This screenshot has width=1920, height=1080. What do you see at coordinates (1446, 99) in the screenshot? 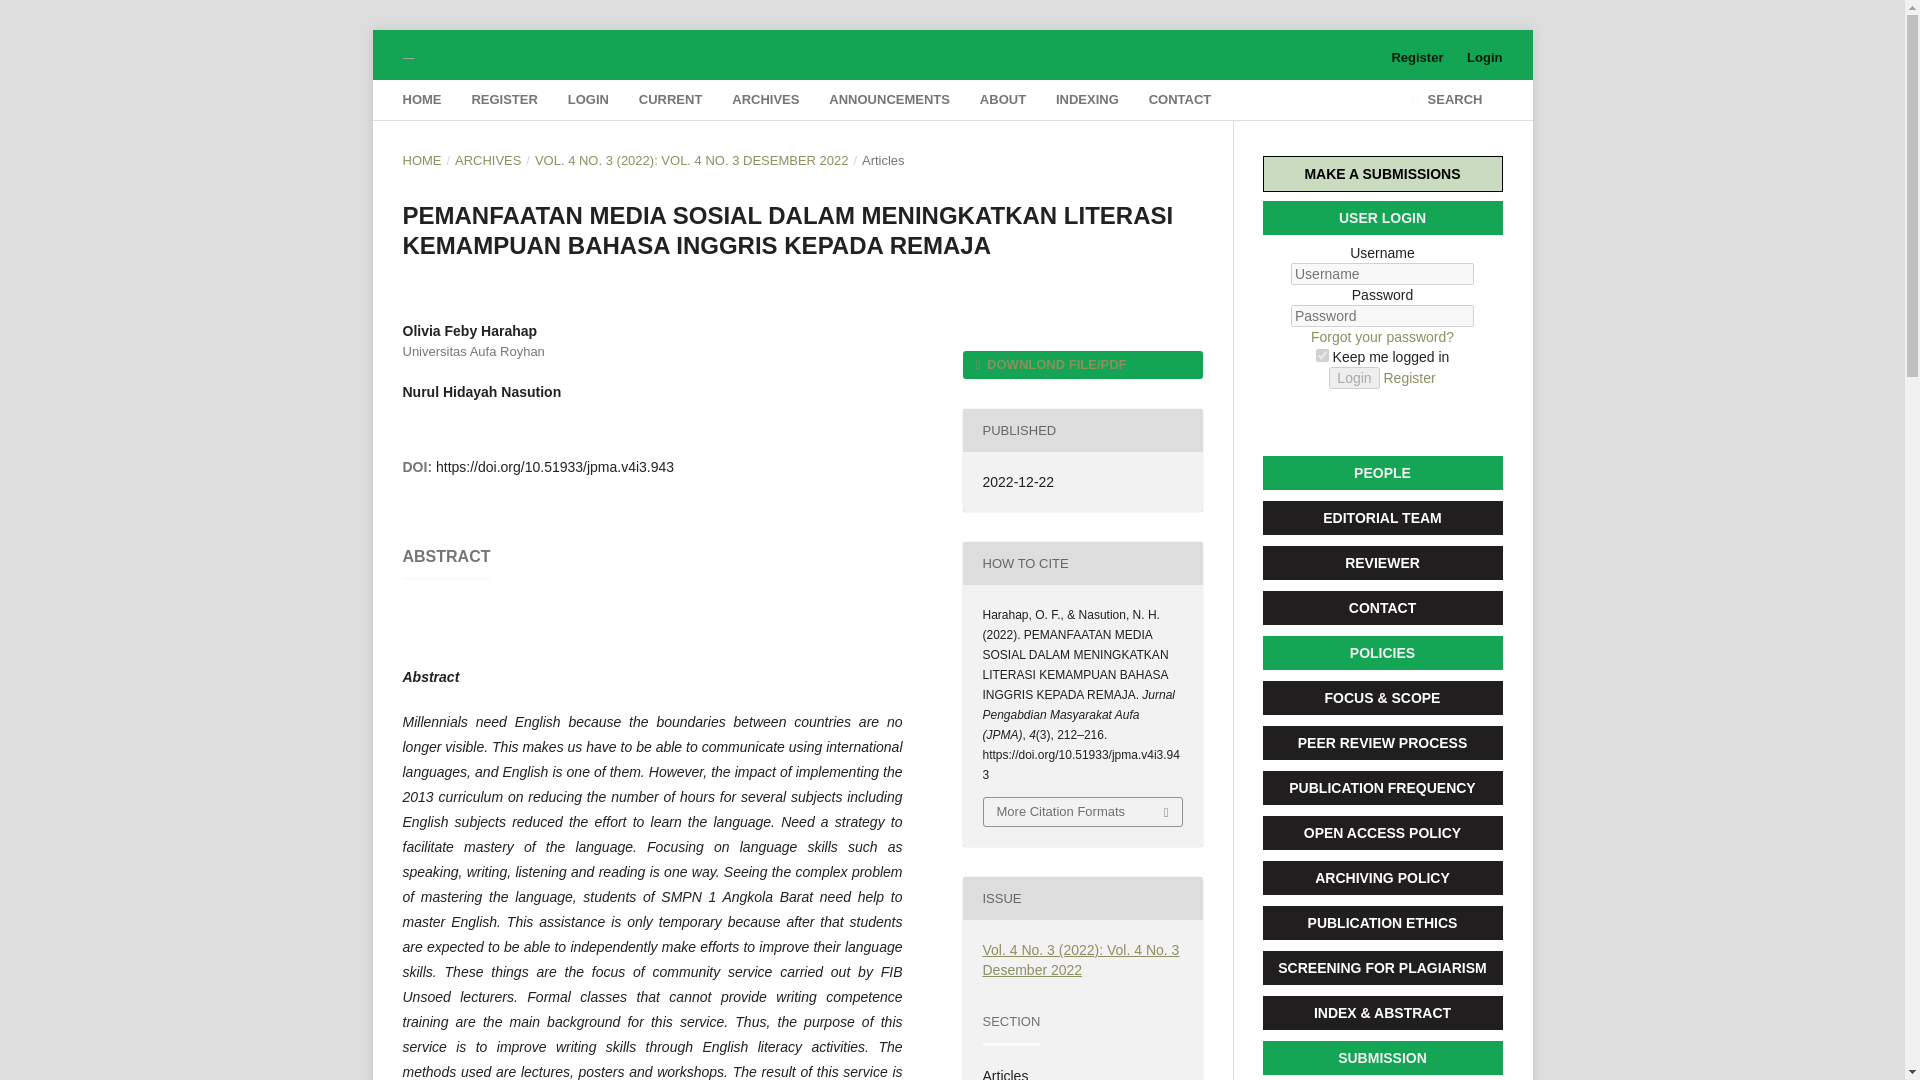
I see `SEARCH` at bounding box center [1446, 99].